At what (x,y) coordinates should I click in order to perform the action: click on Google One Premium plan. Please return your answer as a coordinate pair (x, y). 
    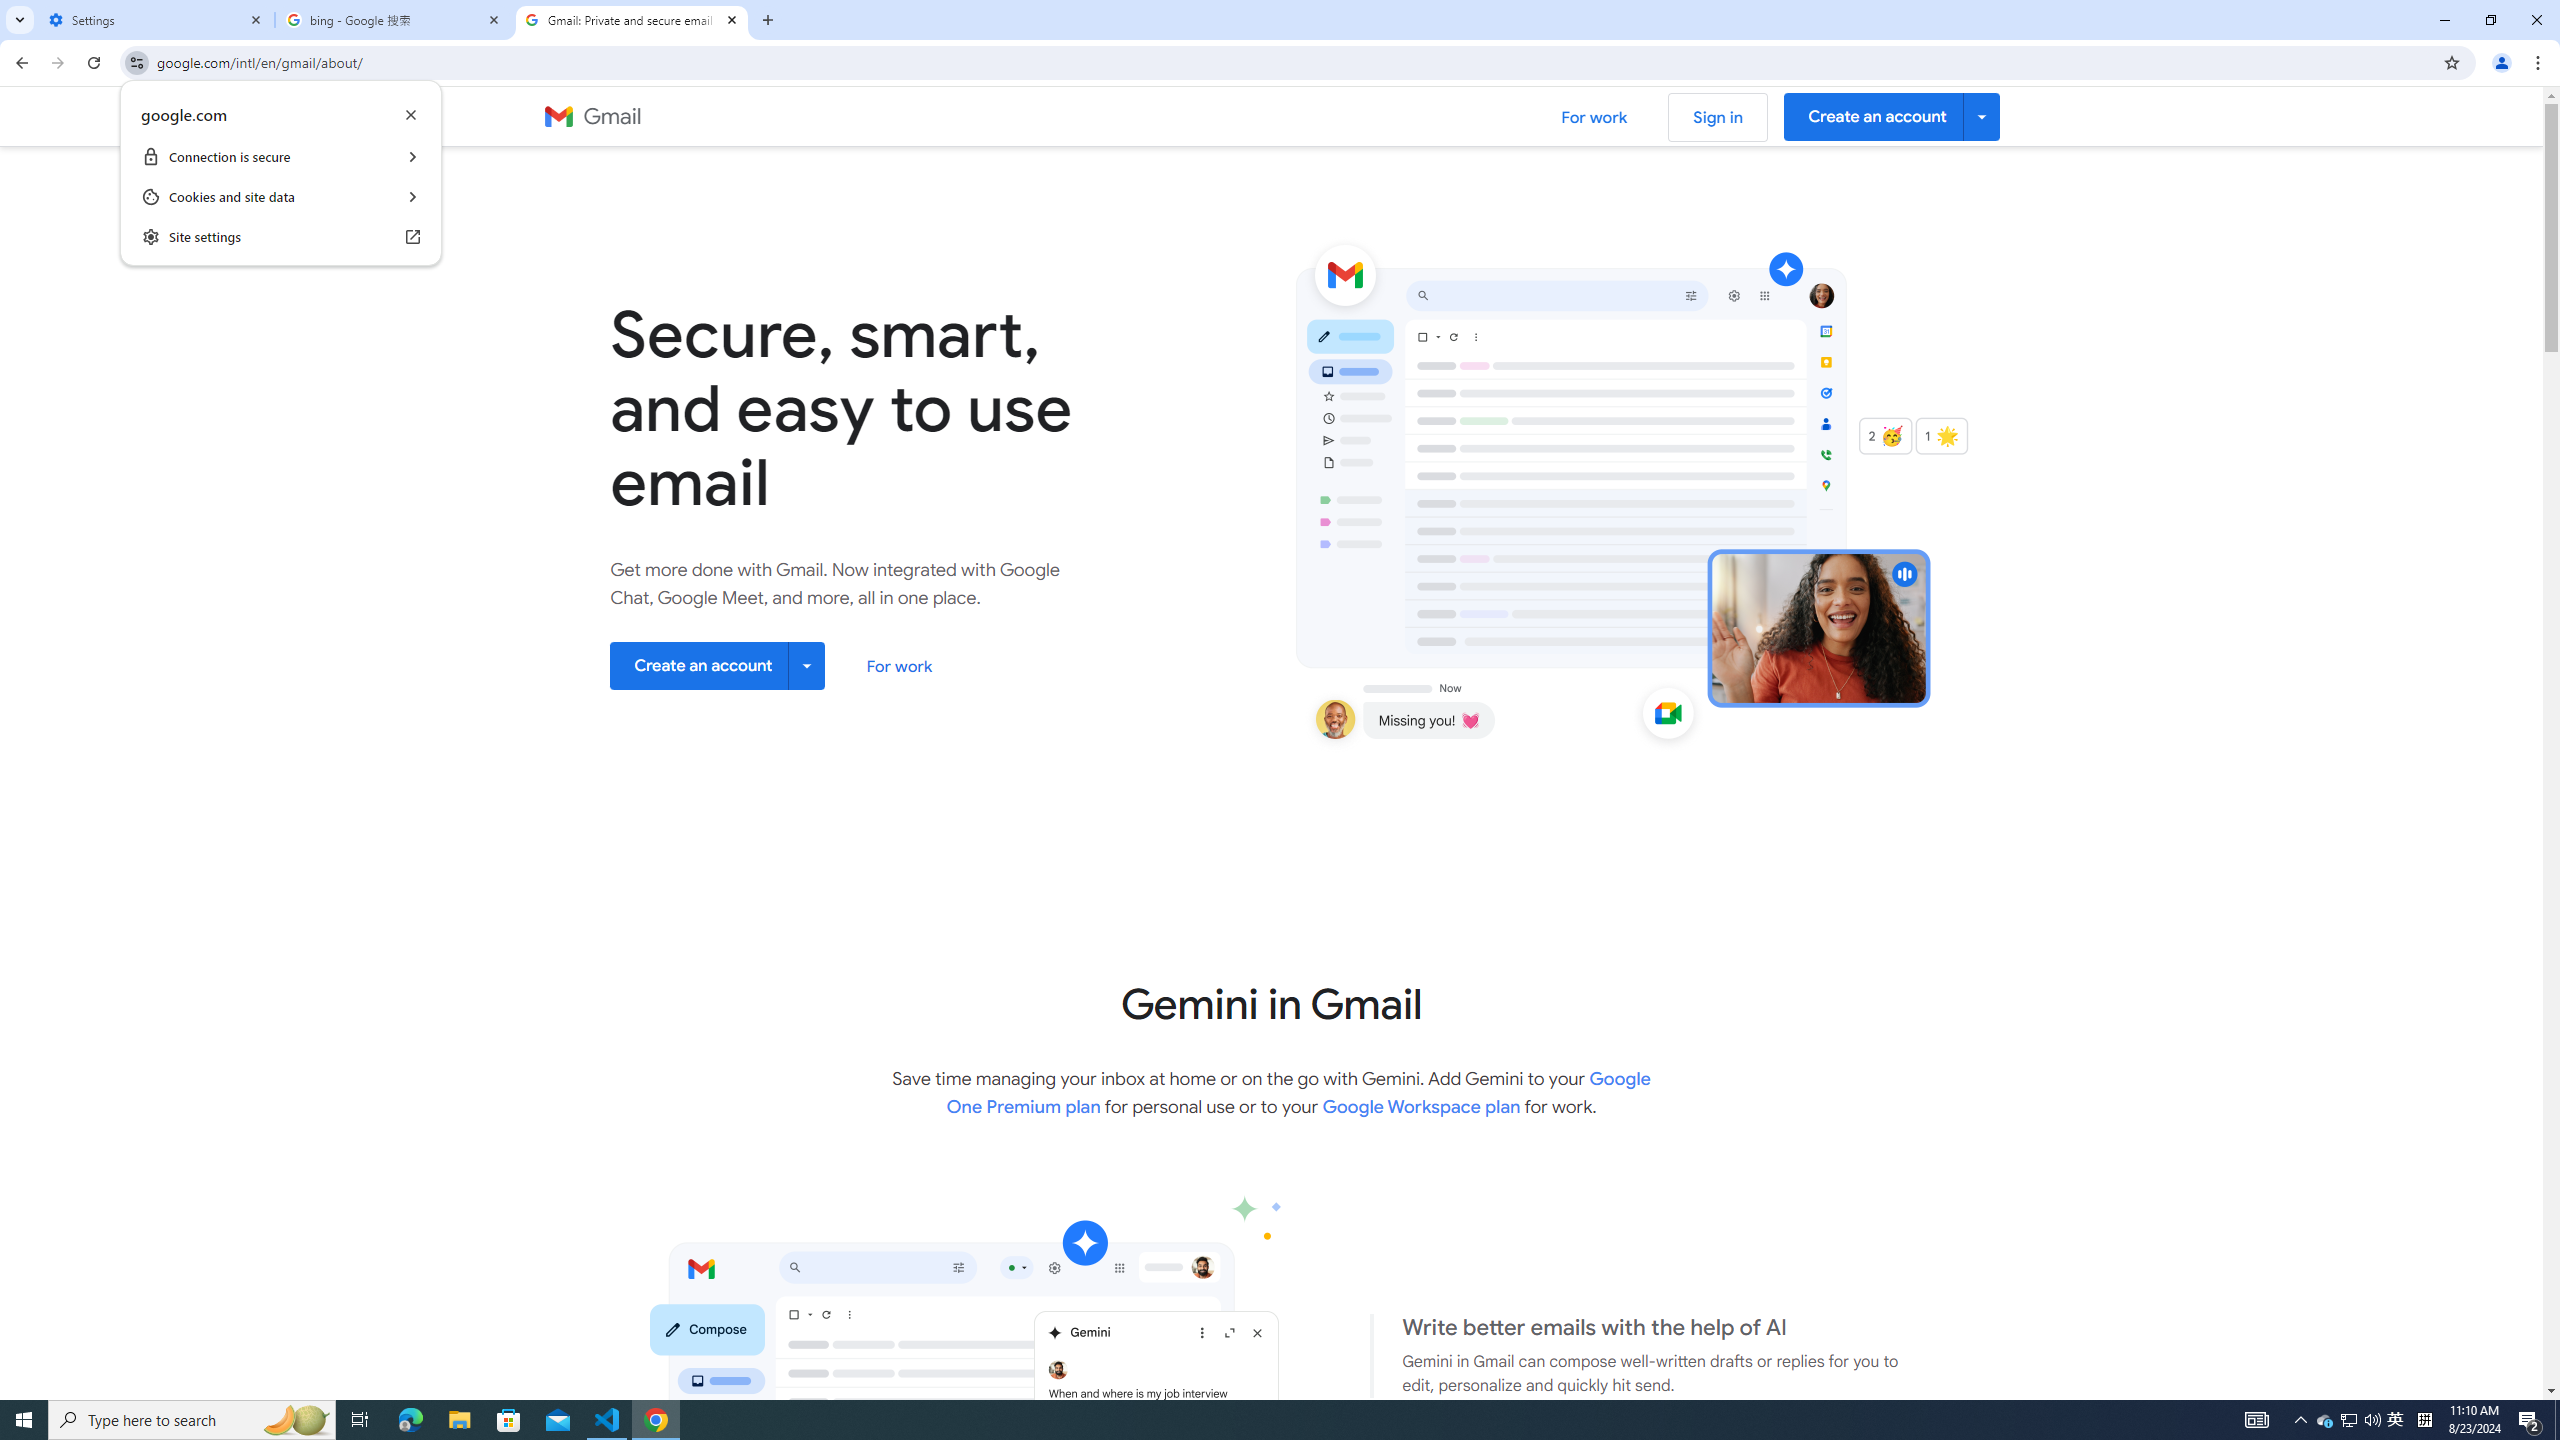
    Looking at the image, I should click on (1299, 1092).